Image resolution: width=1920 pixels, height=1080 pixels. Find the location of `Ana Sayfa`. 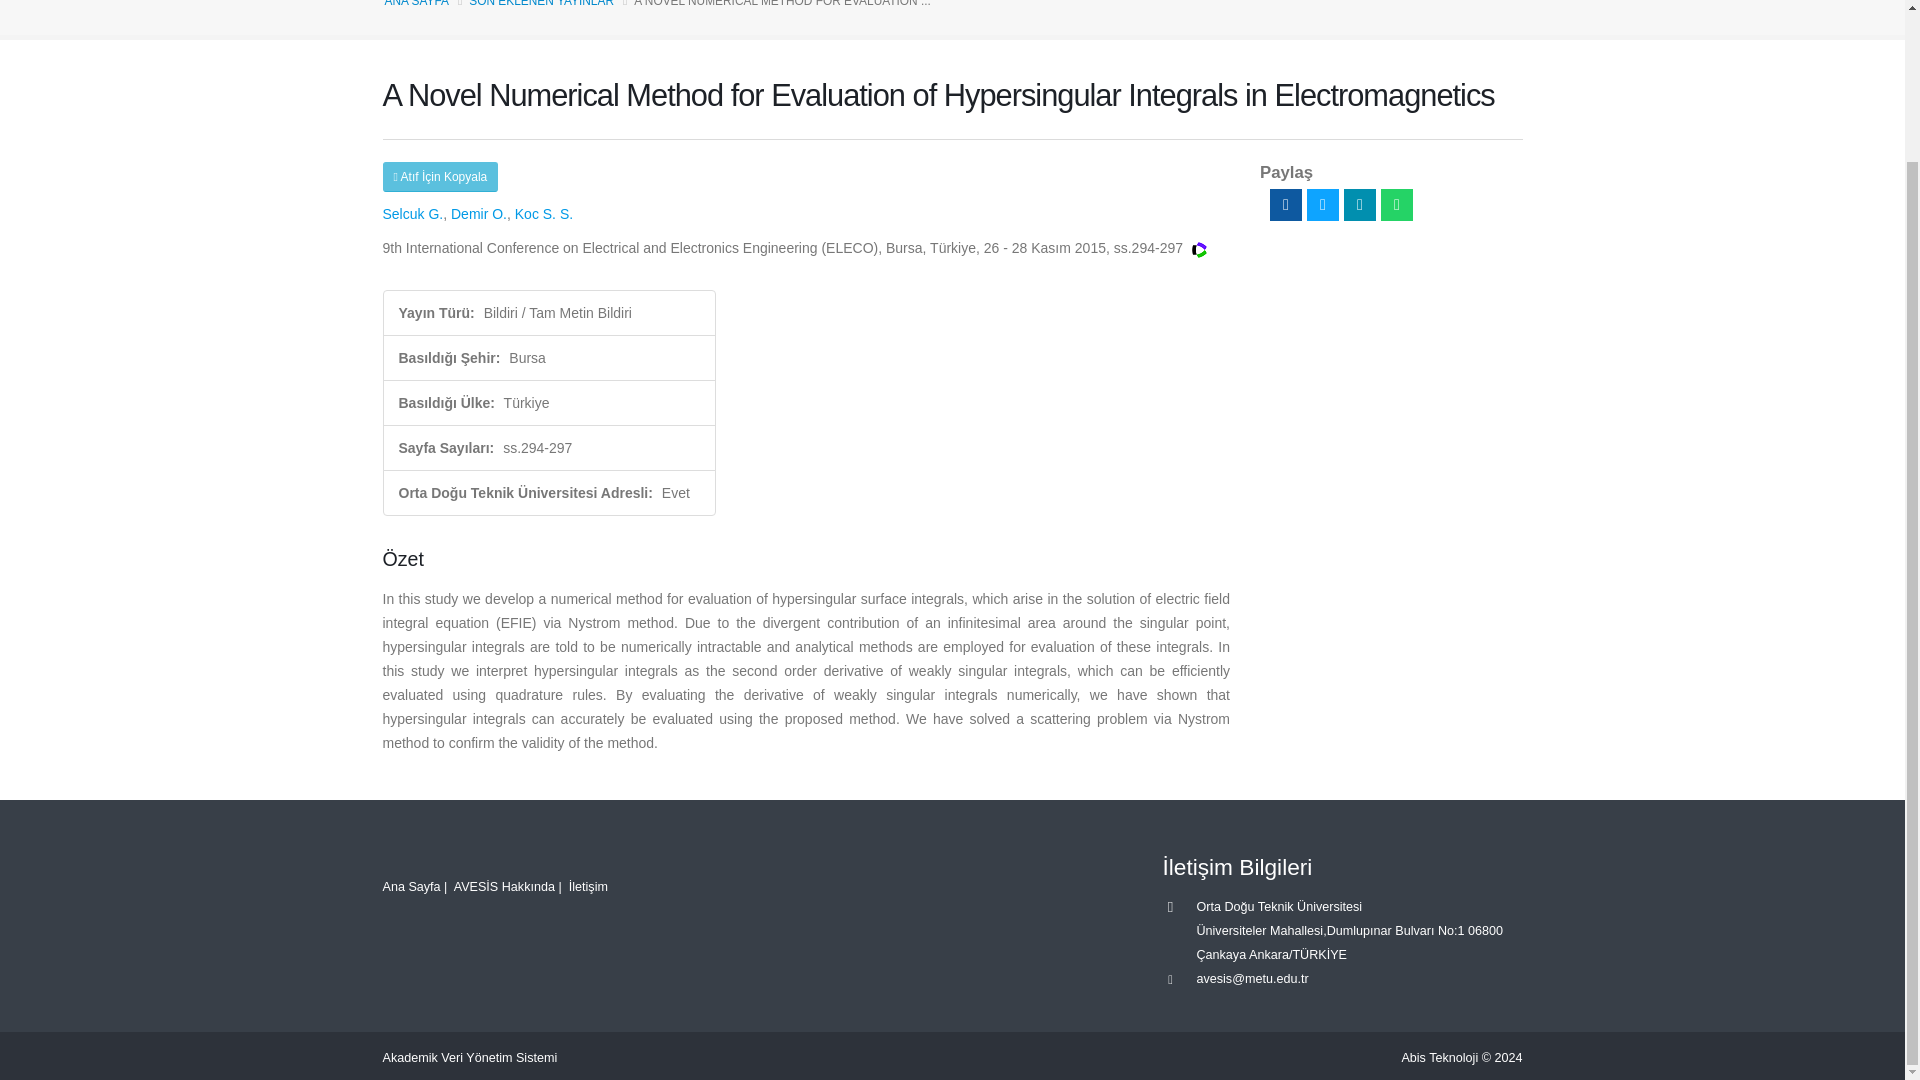

Ana Sayfa is located at coordinates (410, 887).